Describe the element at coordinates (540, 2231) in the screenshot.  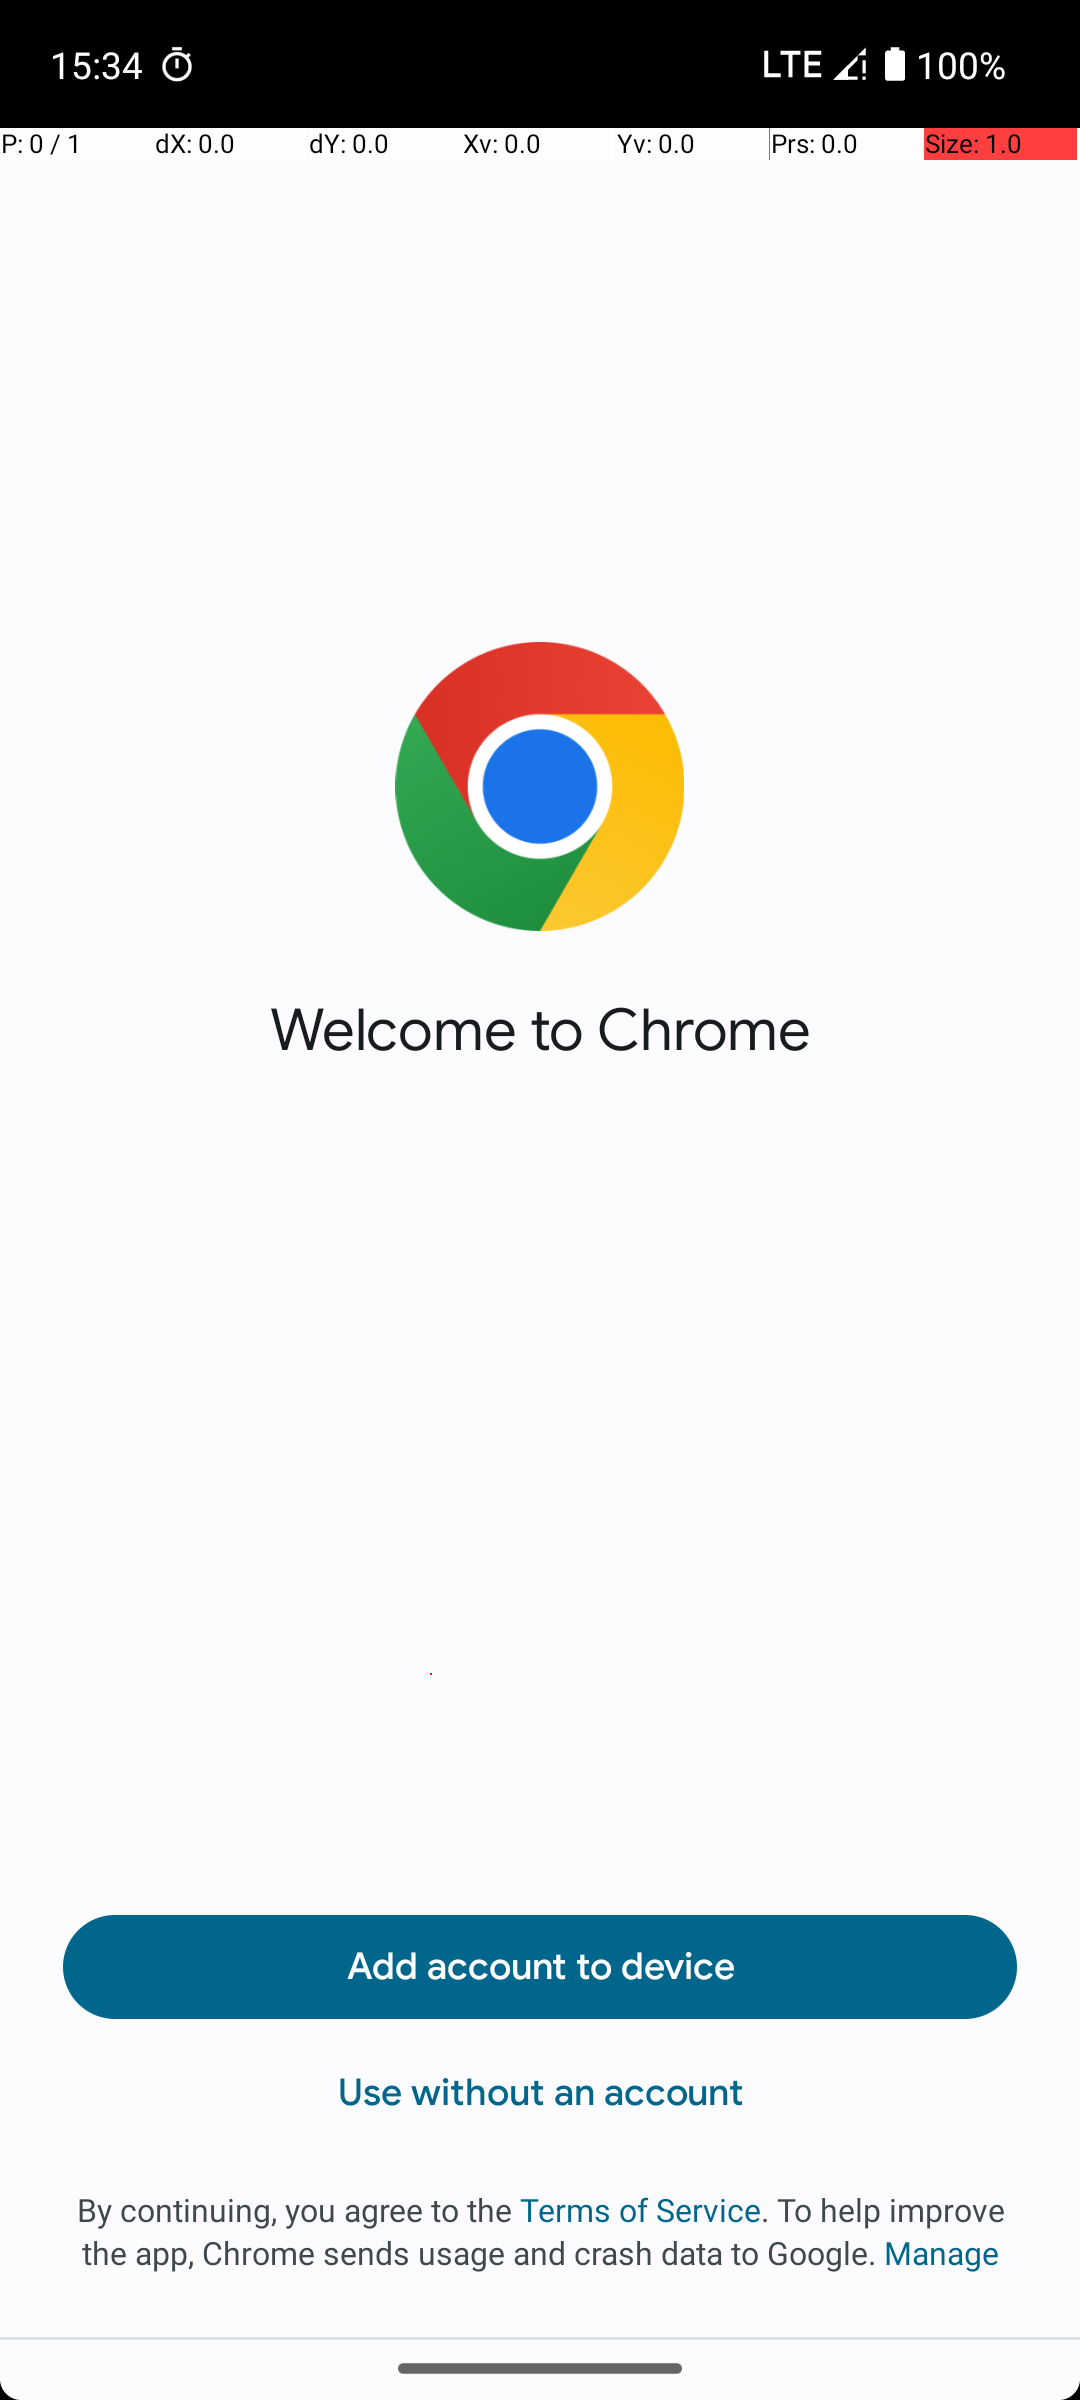
I see `By continuing, you agree to the Terms of Service. To help improve the app, Chrome sends usage and crash data to Google. Manage` at that location.